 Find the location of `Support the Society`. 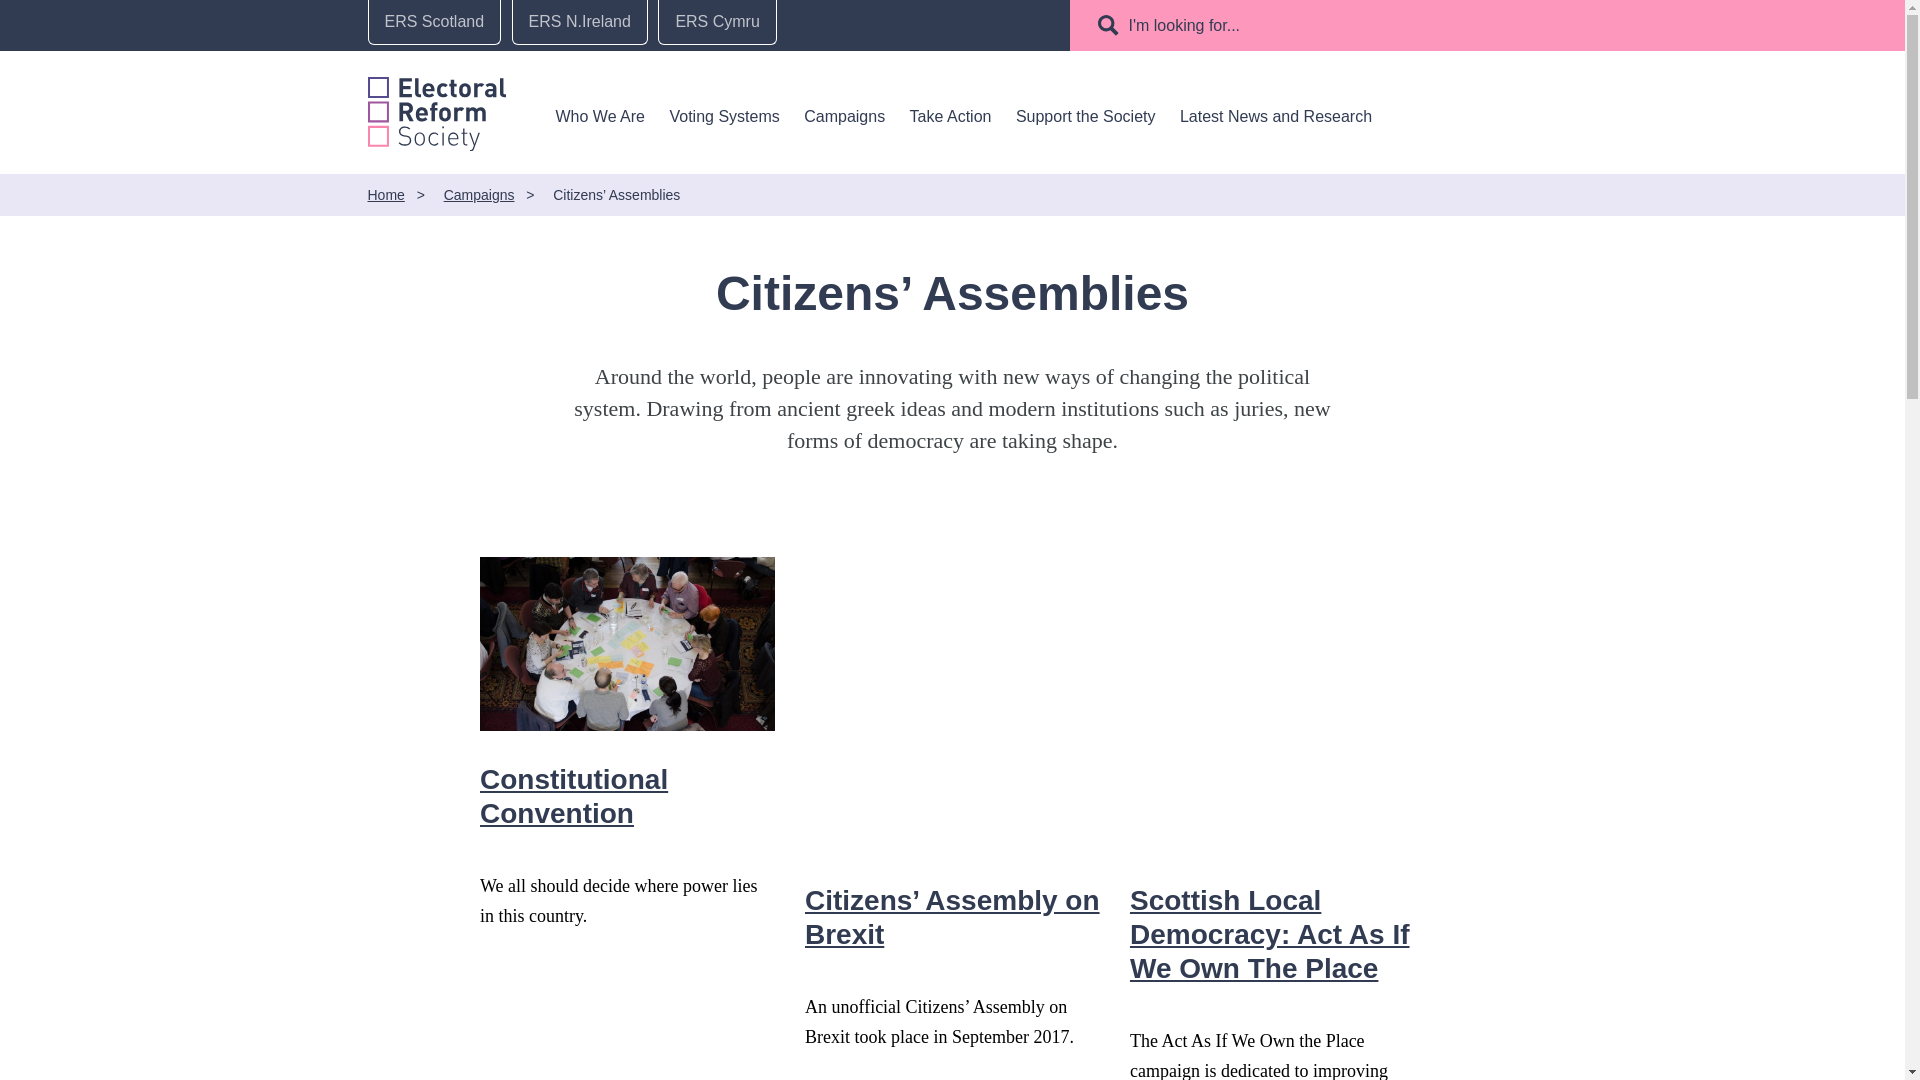

Support the Society is located at coordinates (1085, 116).